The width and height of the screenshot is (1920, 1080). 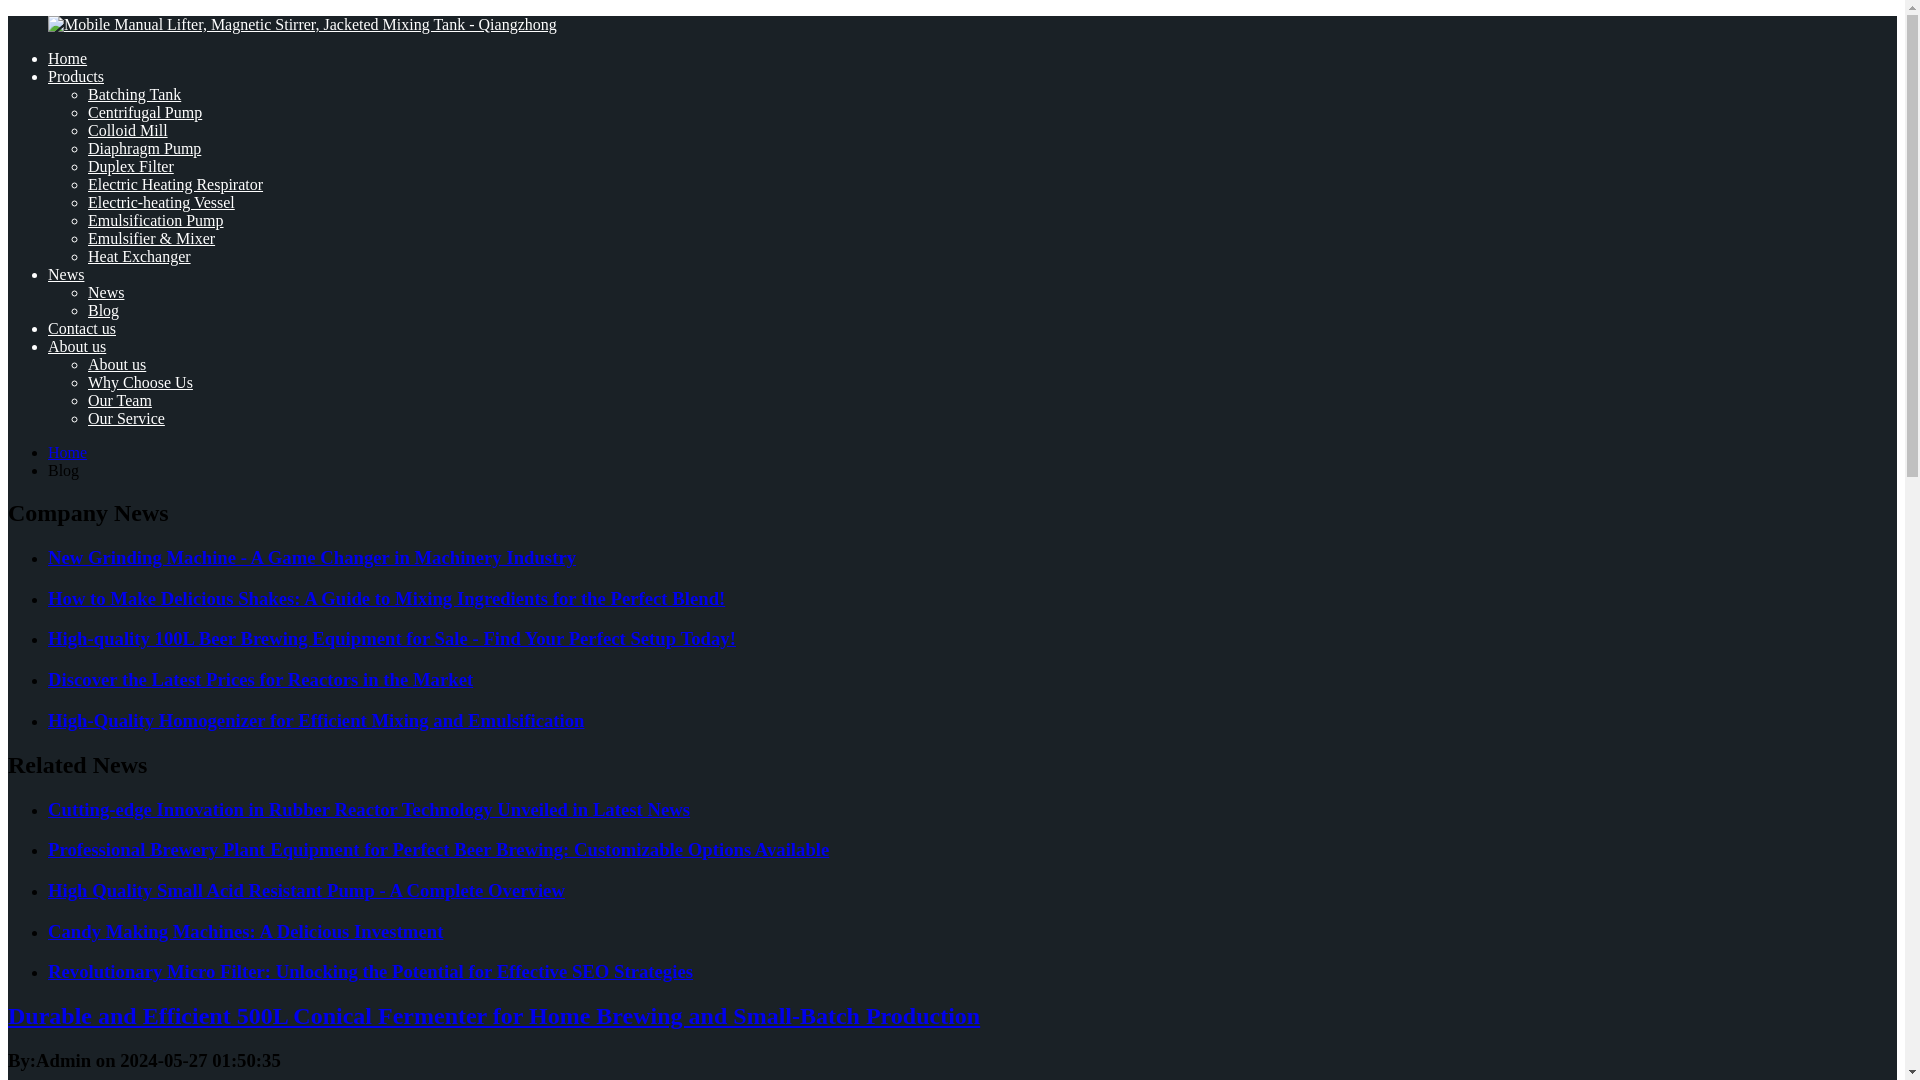 I want to click on Why Choose Us, so click(x=140, y=382).